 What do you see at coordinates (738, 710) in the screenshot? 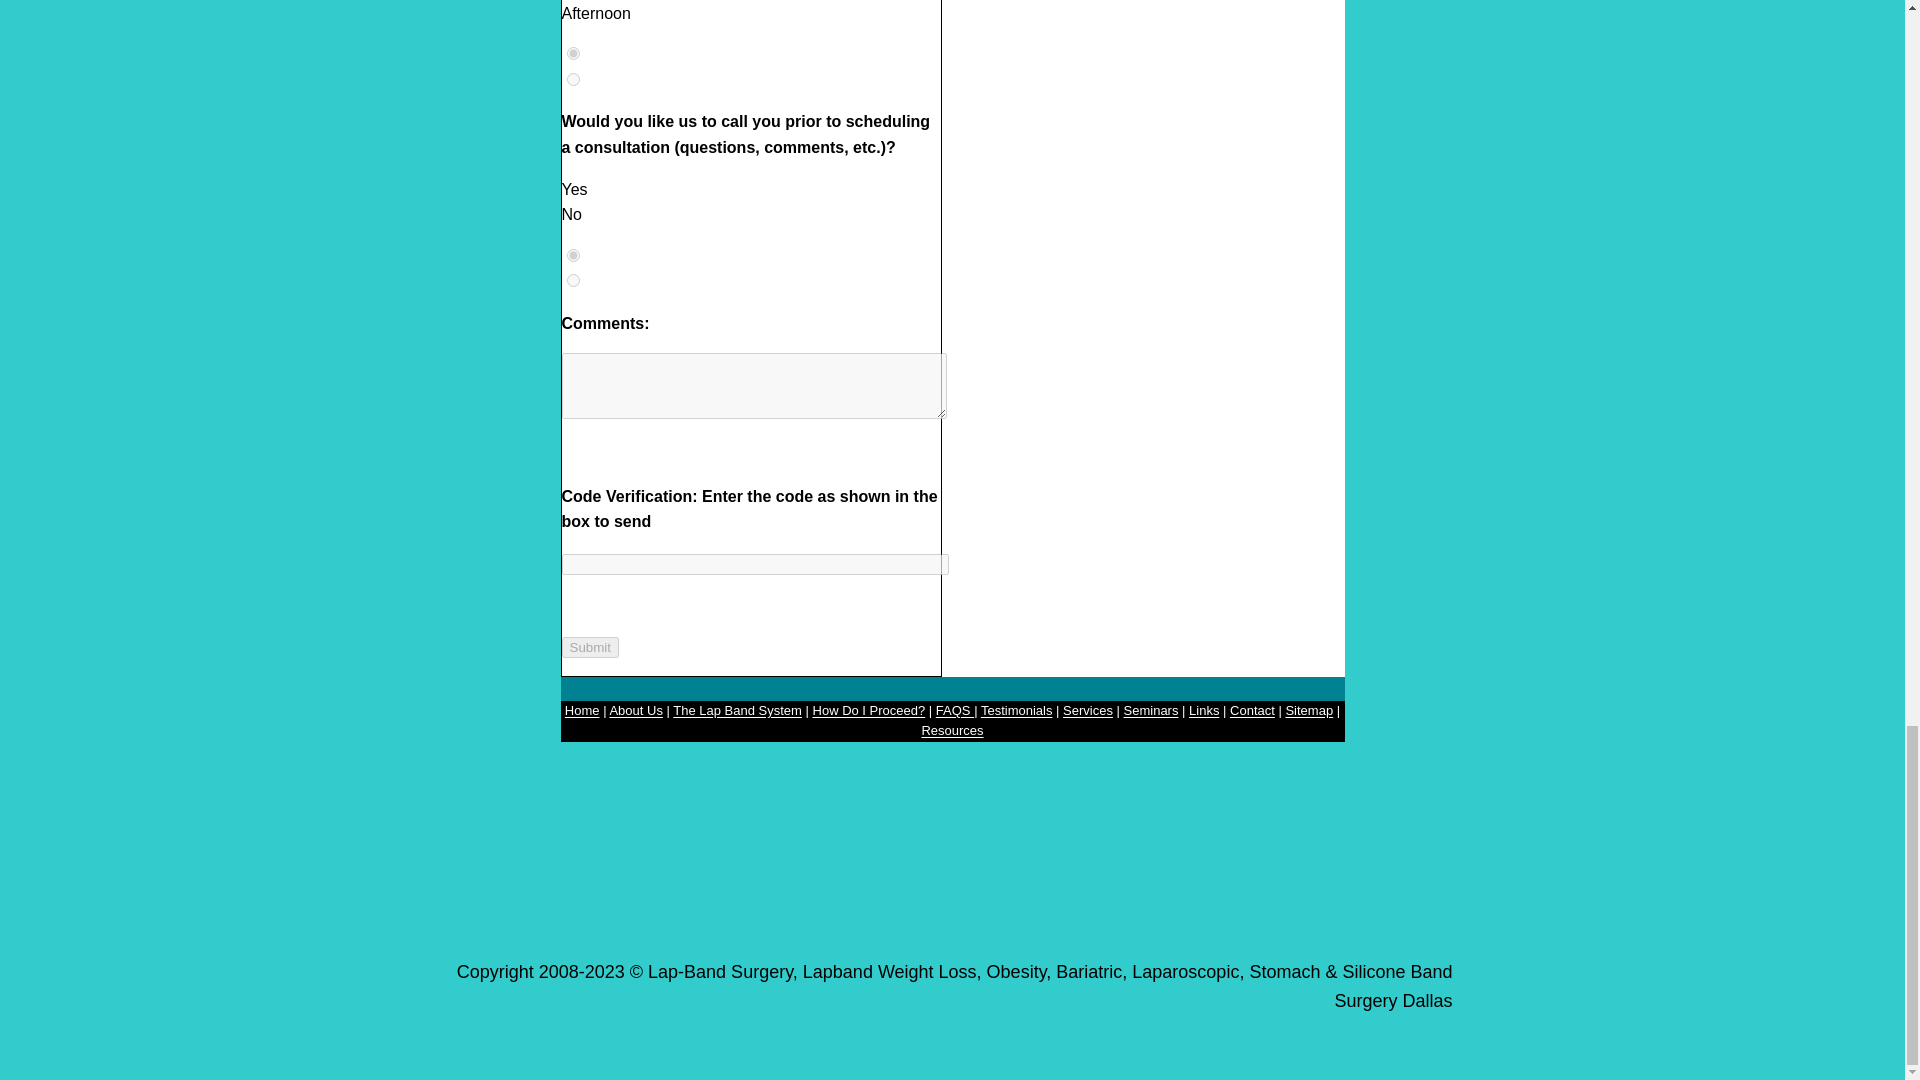
I see `The Lap Band System` at bounding box center [738, 710].